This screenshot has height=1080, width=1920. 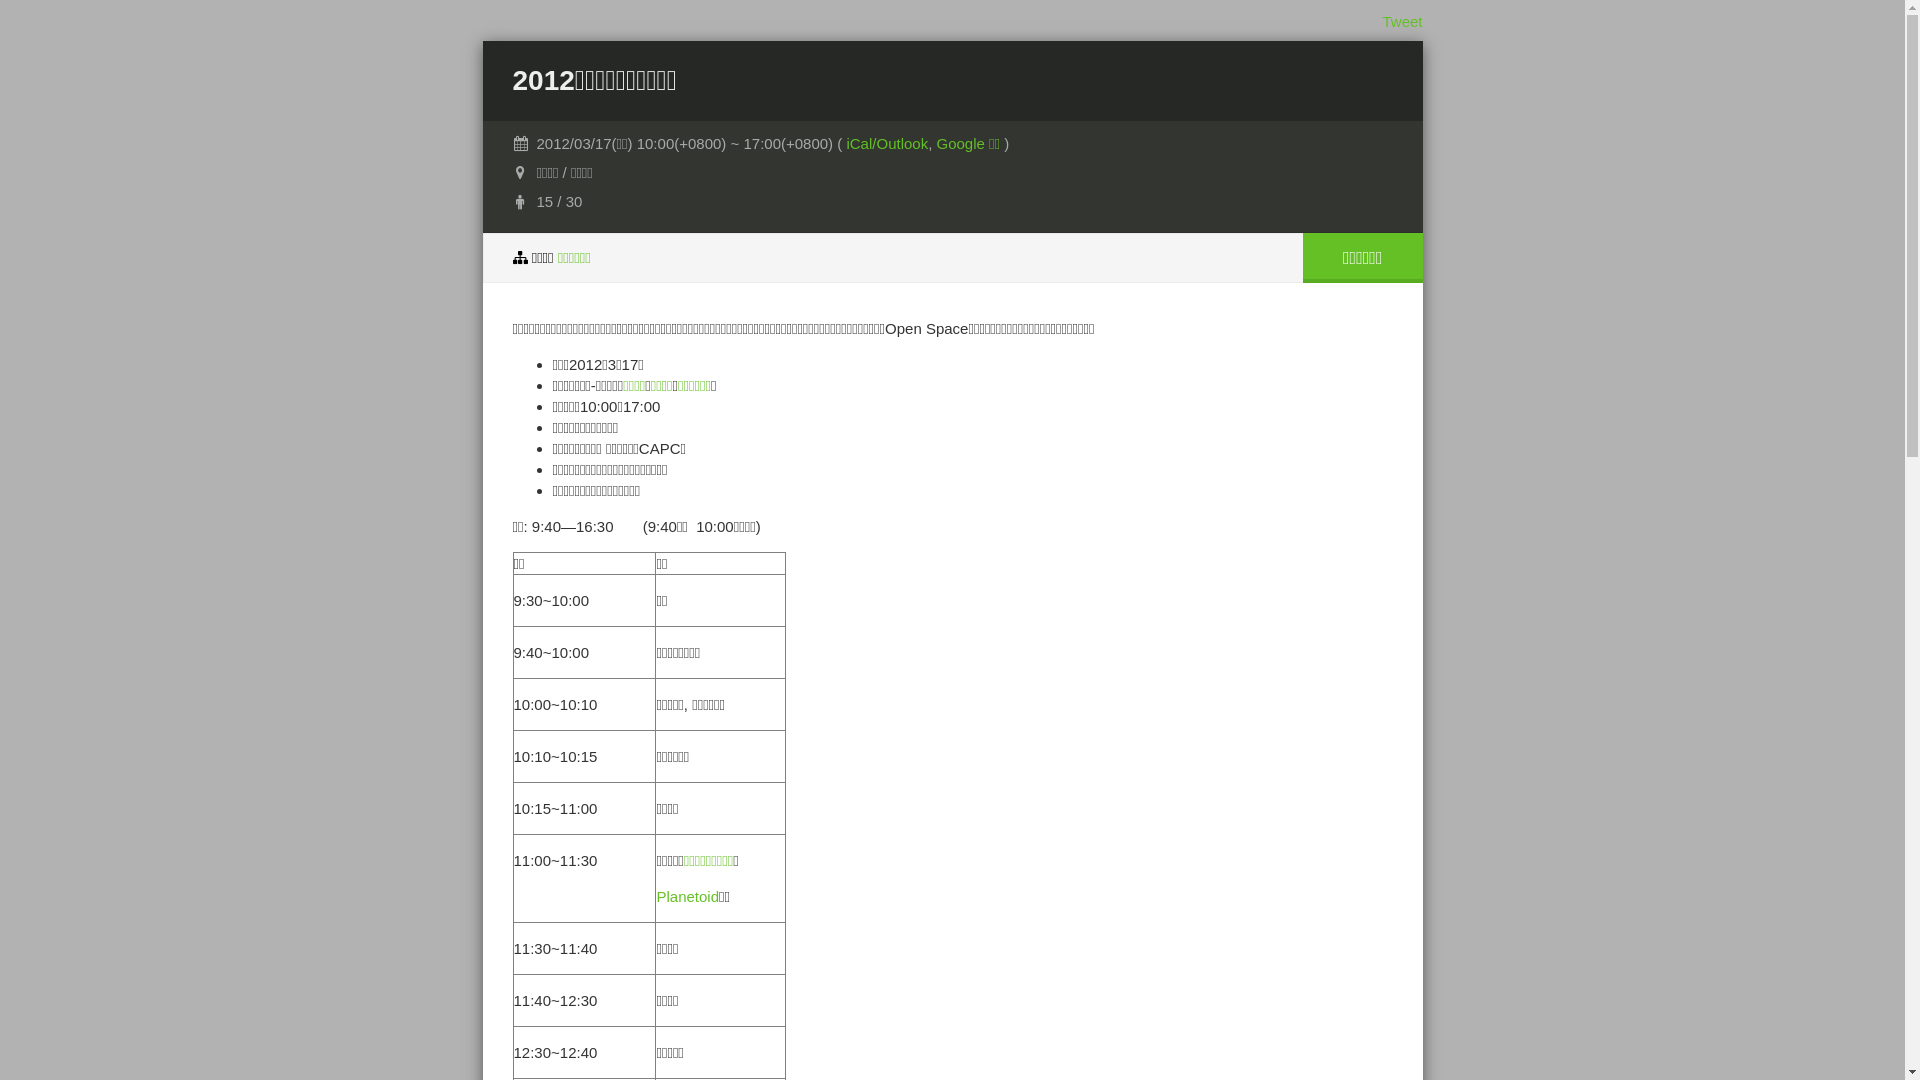 What do you see at coordinates (1402, 22) in the screenshot?
I see `Tweet` at bounding box center [1402, 22].